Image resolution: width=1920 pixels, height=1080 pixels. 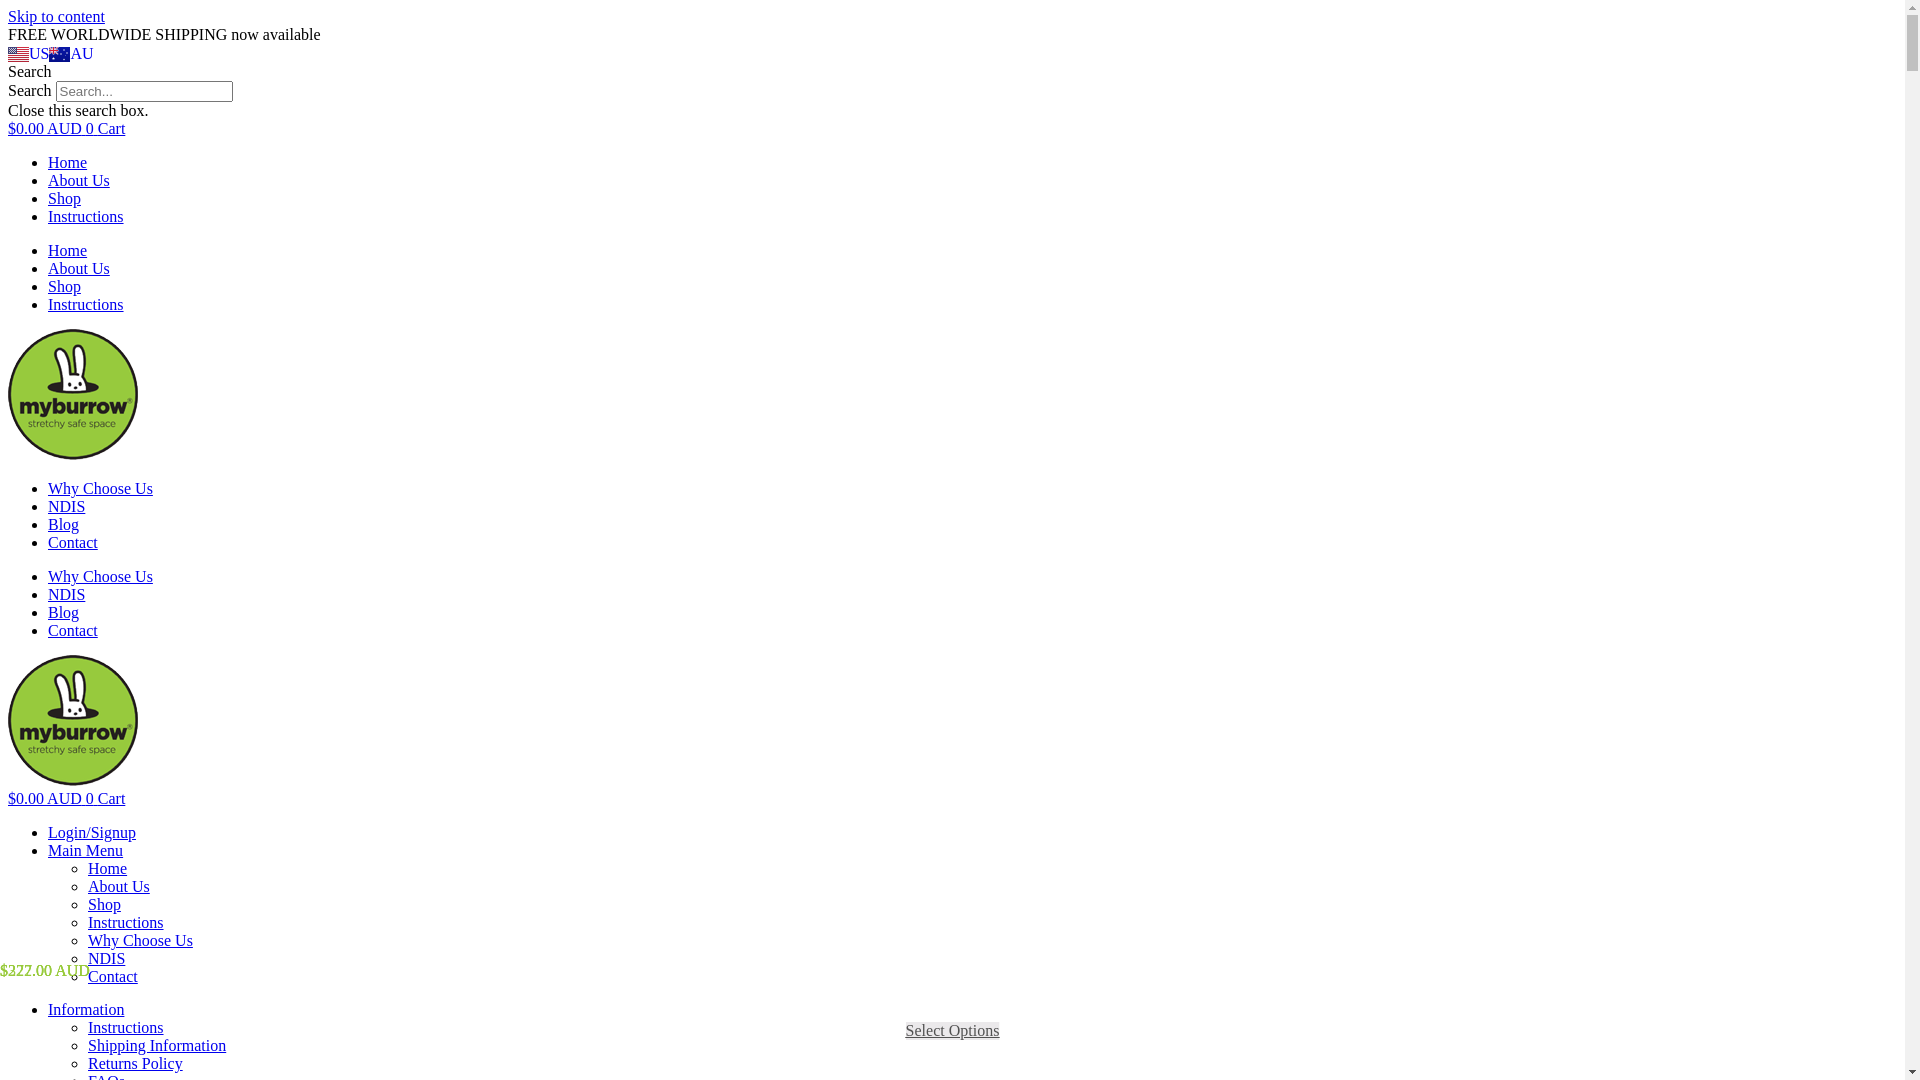 What do you see at coordinates (86, 1009) in the screenshot?
I see `Information` at bounding box center [86, 1009].